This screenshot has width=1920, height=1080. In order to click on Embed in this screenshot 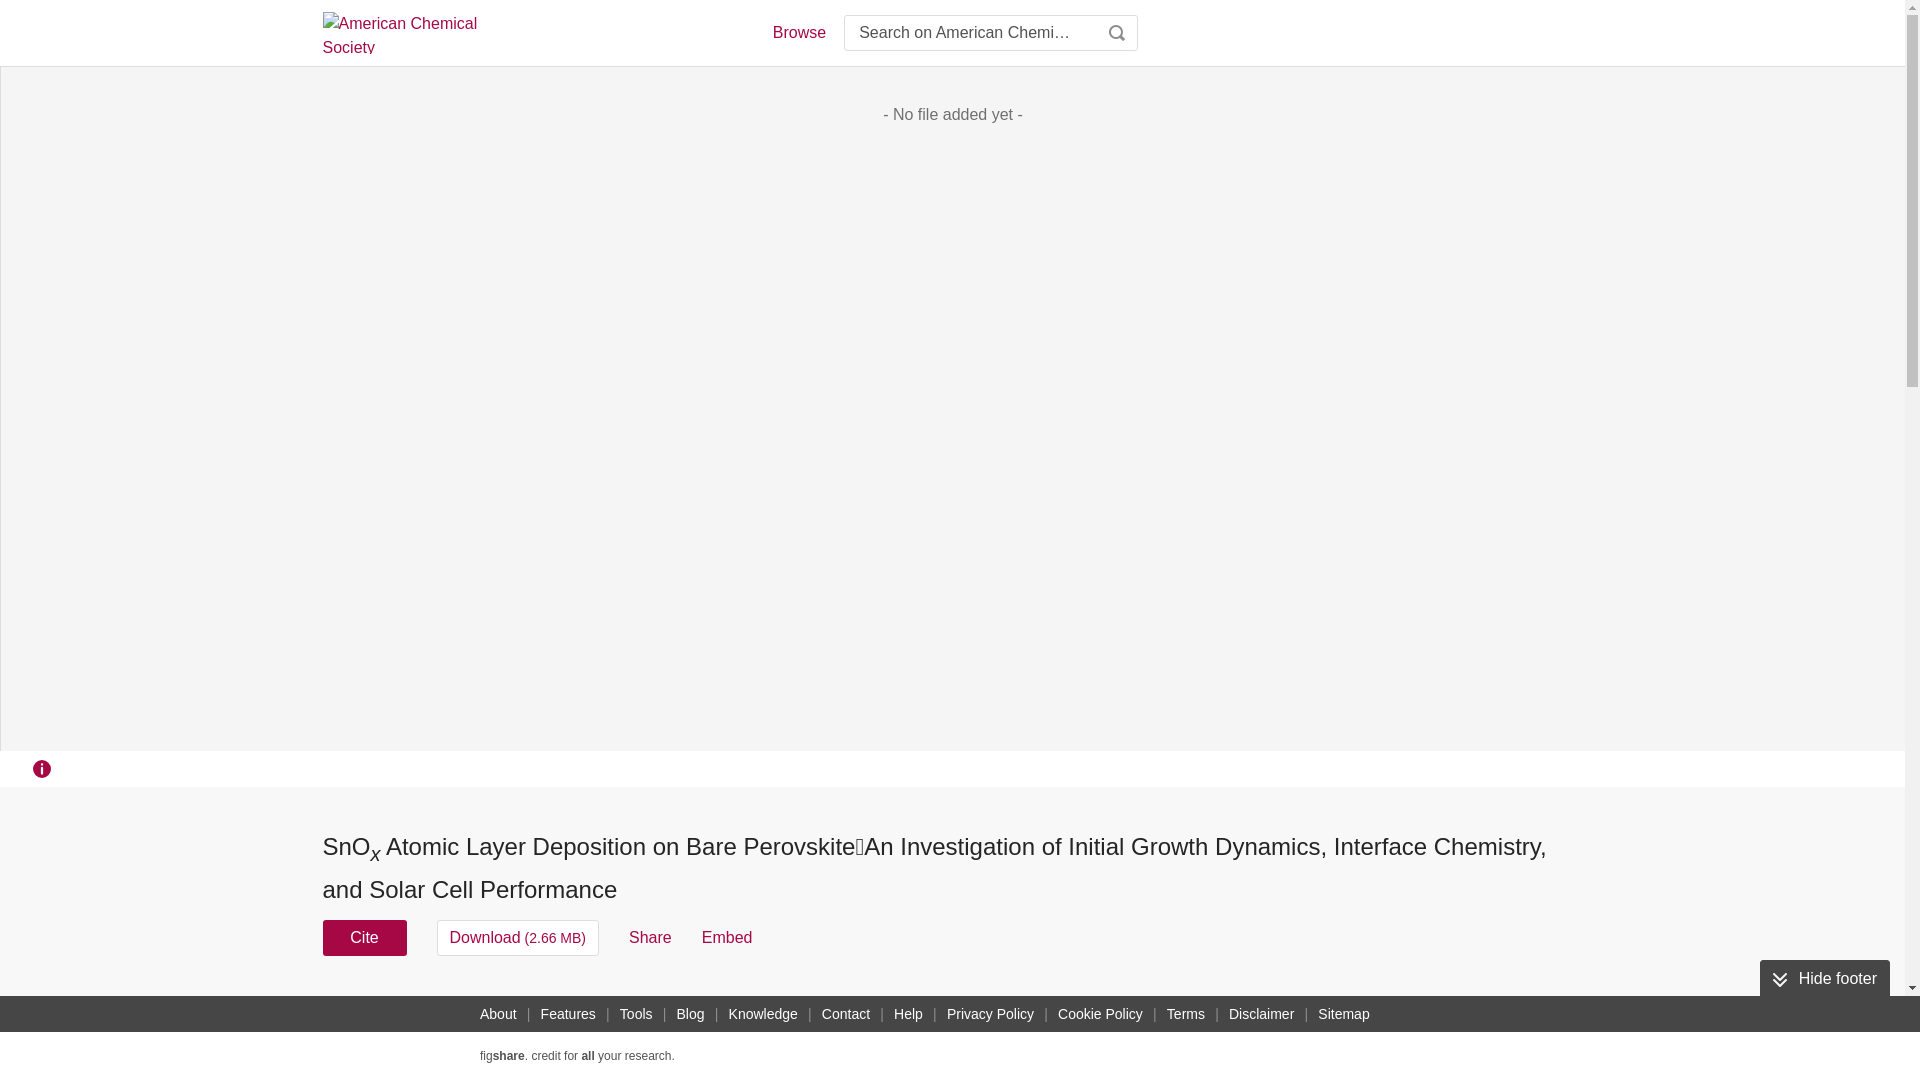, I will do `click(727, 938)`.